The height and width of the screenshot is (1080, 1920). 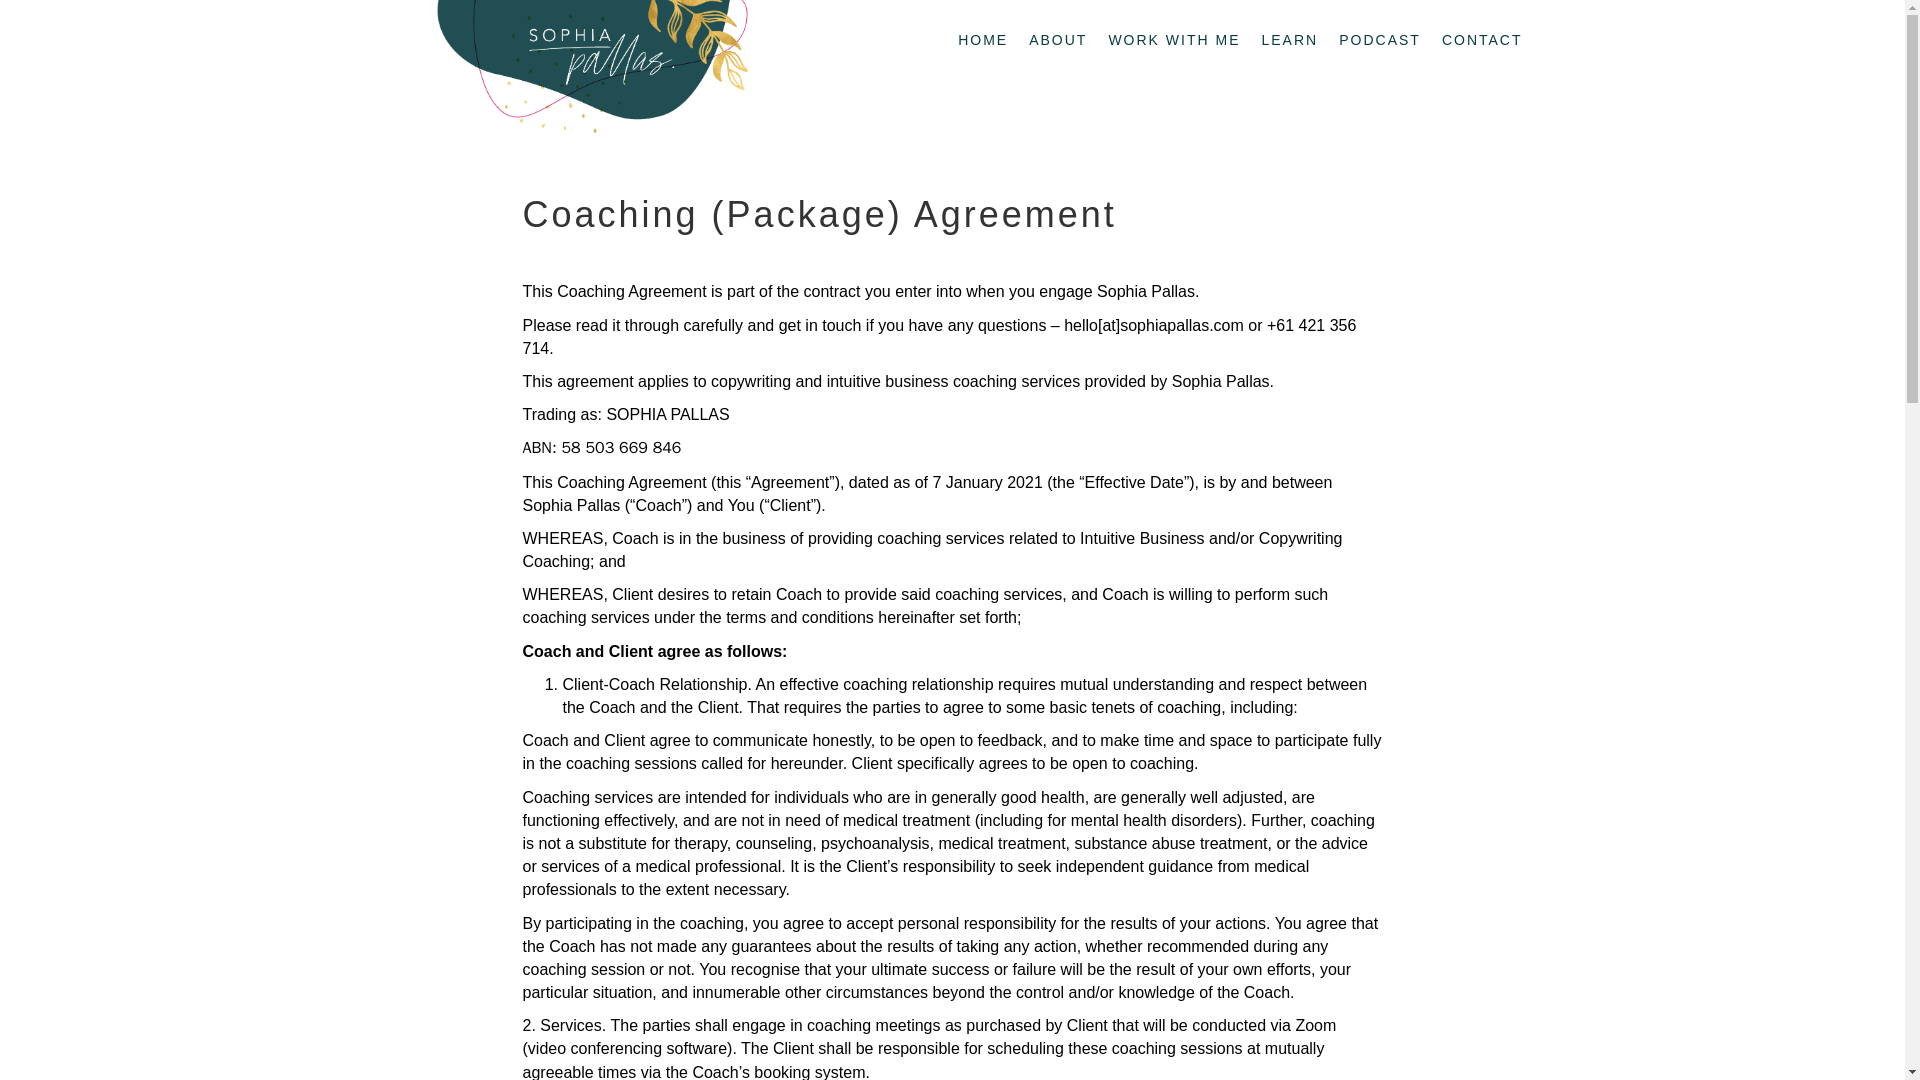 What do you see at coordinates (982, 40) in the screenshot?
I see `HOME` at bounding box center [982, 40].